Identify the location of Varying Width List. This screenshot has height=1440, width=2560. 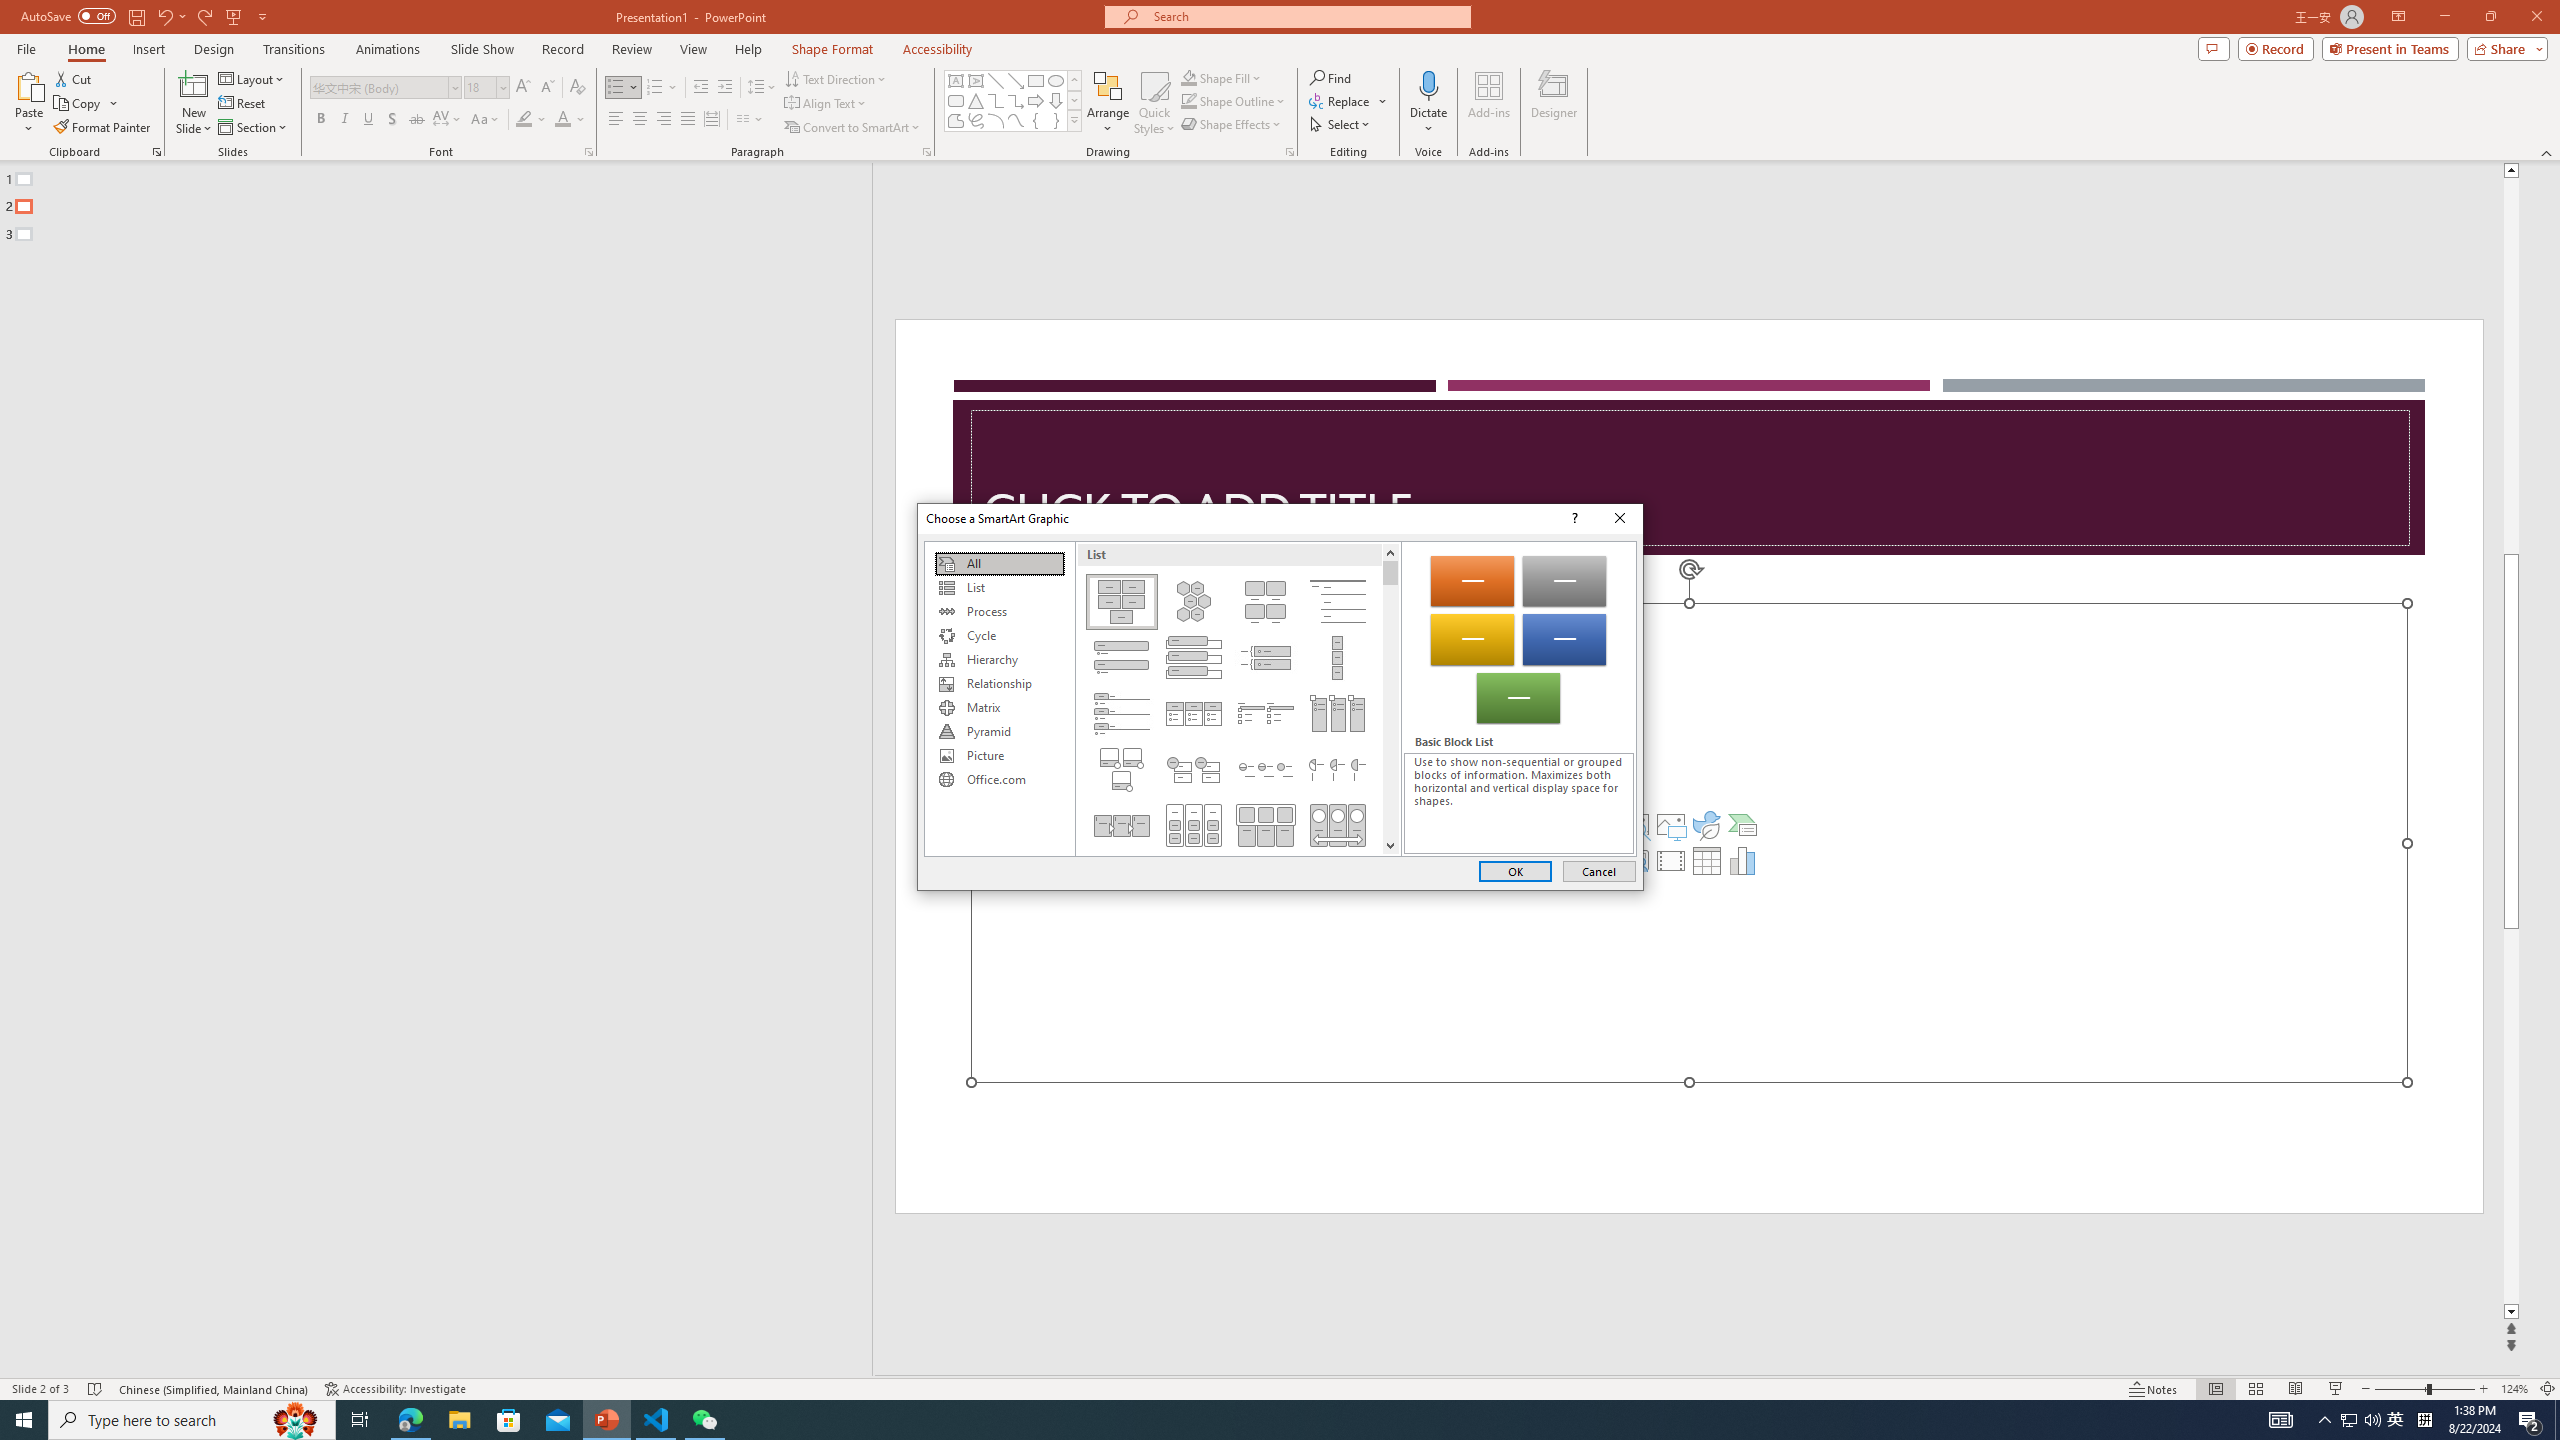
(1338, 658).